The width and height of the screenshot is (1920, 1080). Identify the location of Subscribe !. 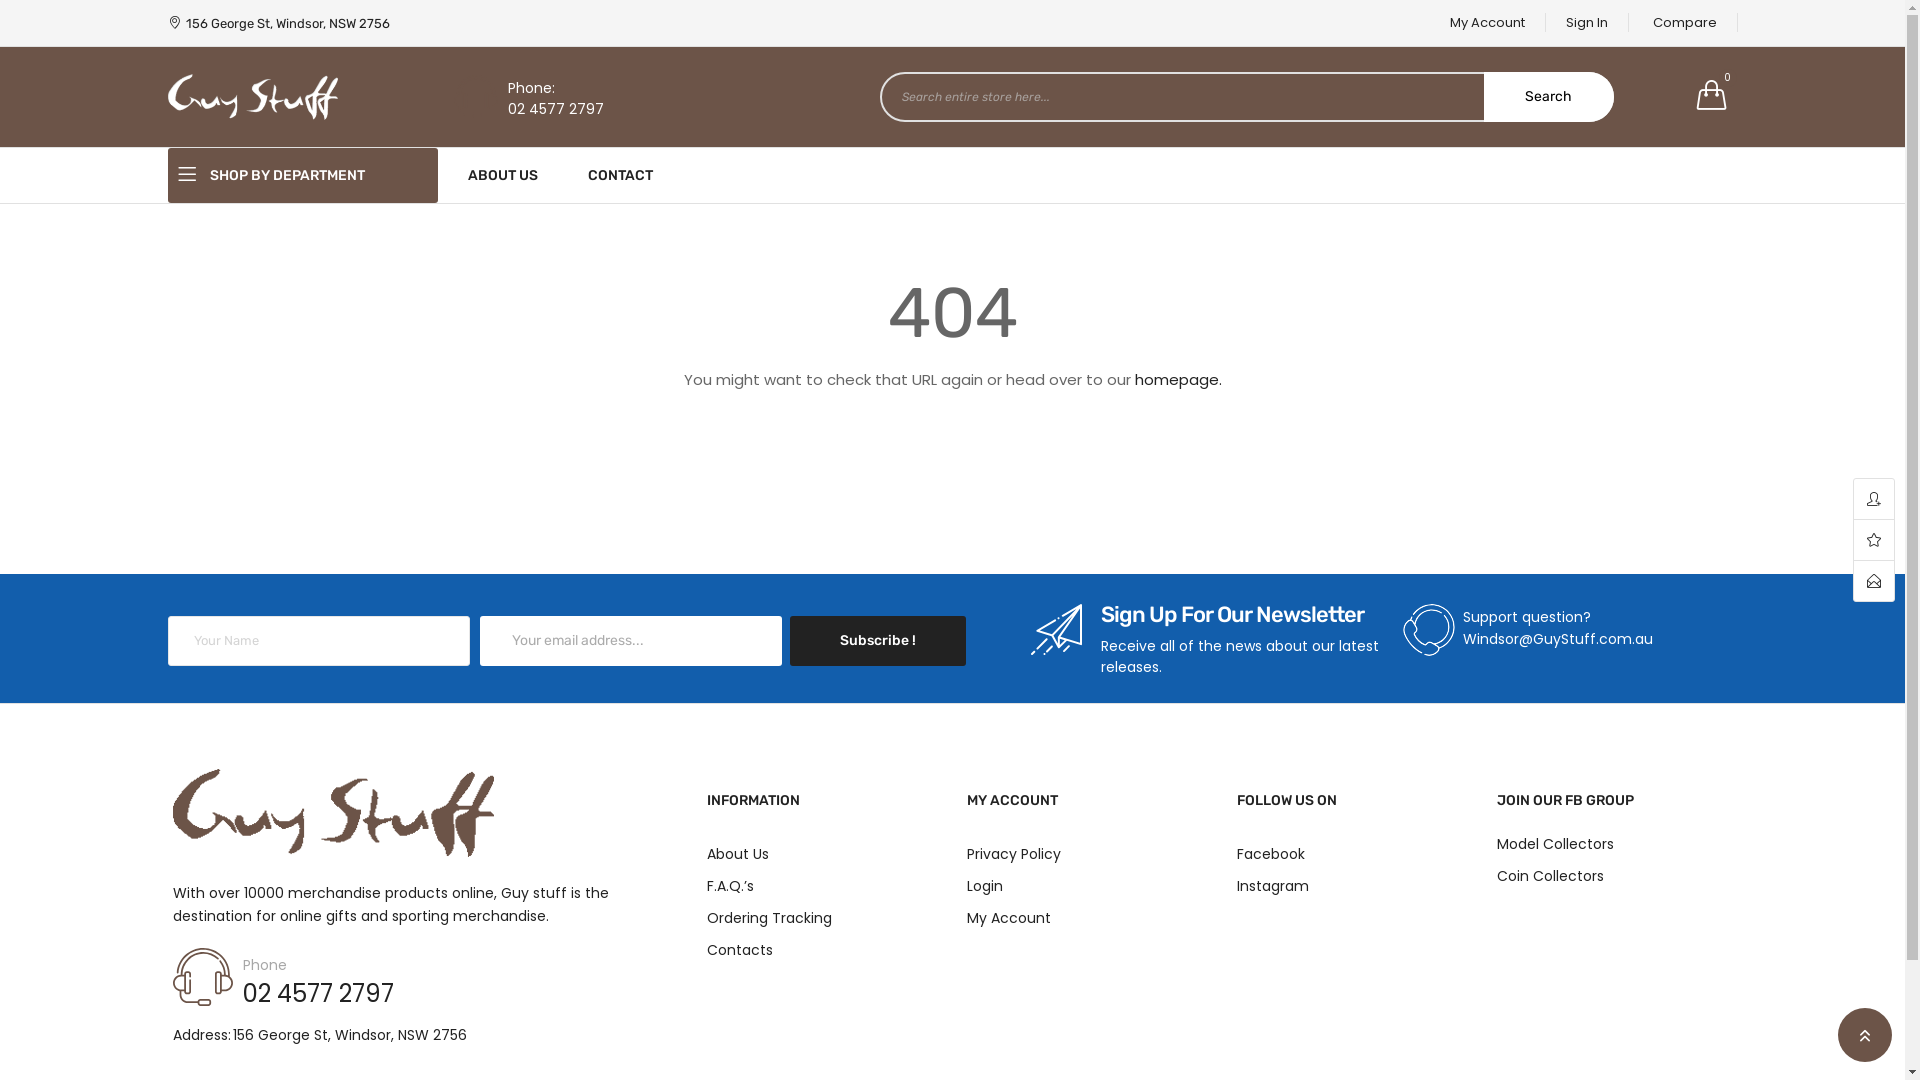
(878, 641).